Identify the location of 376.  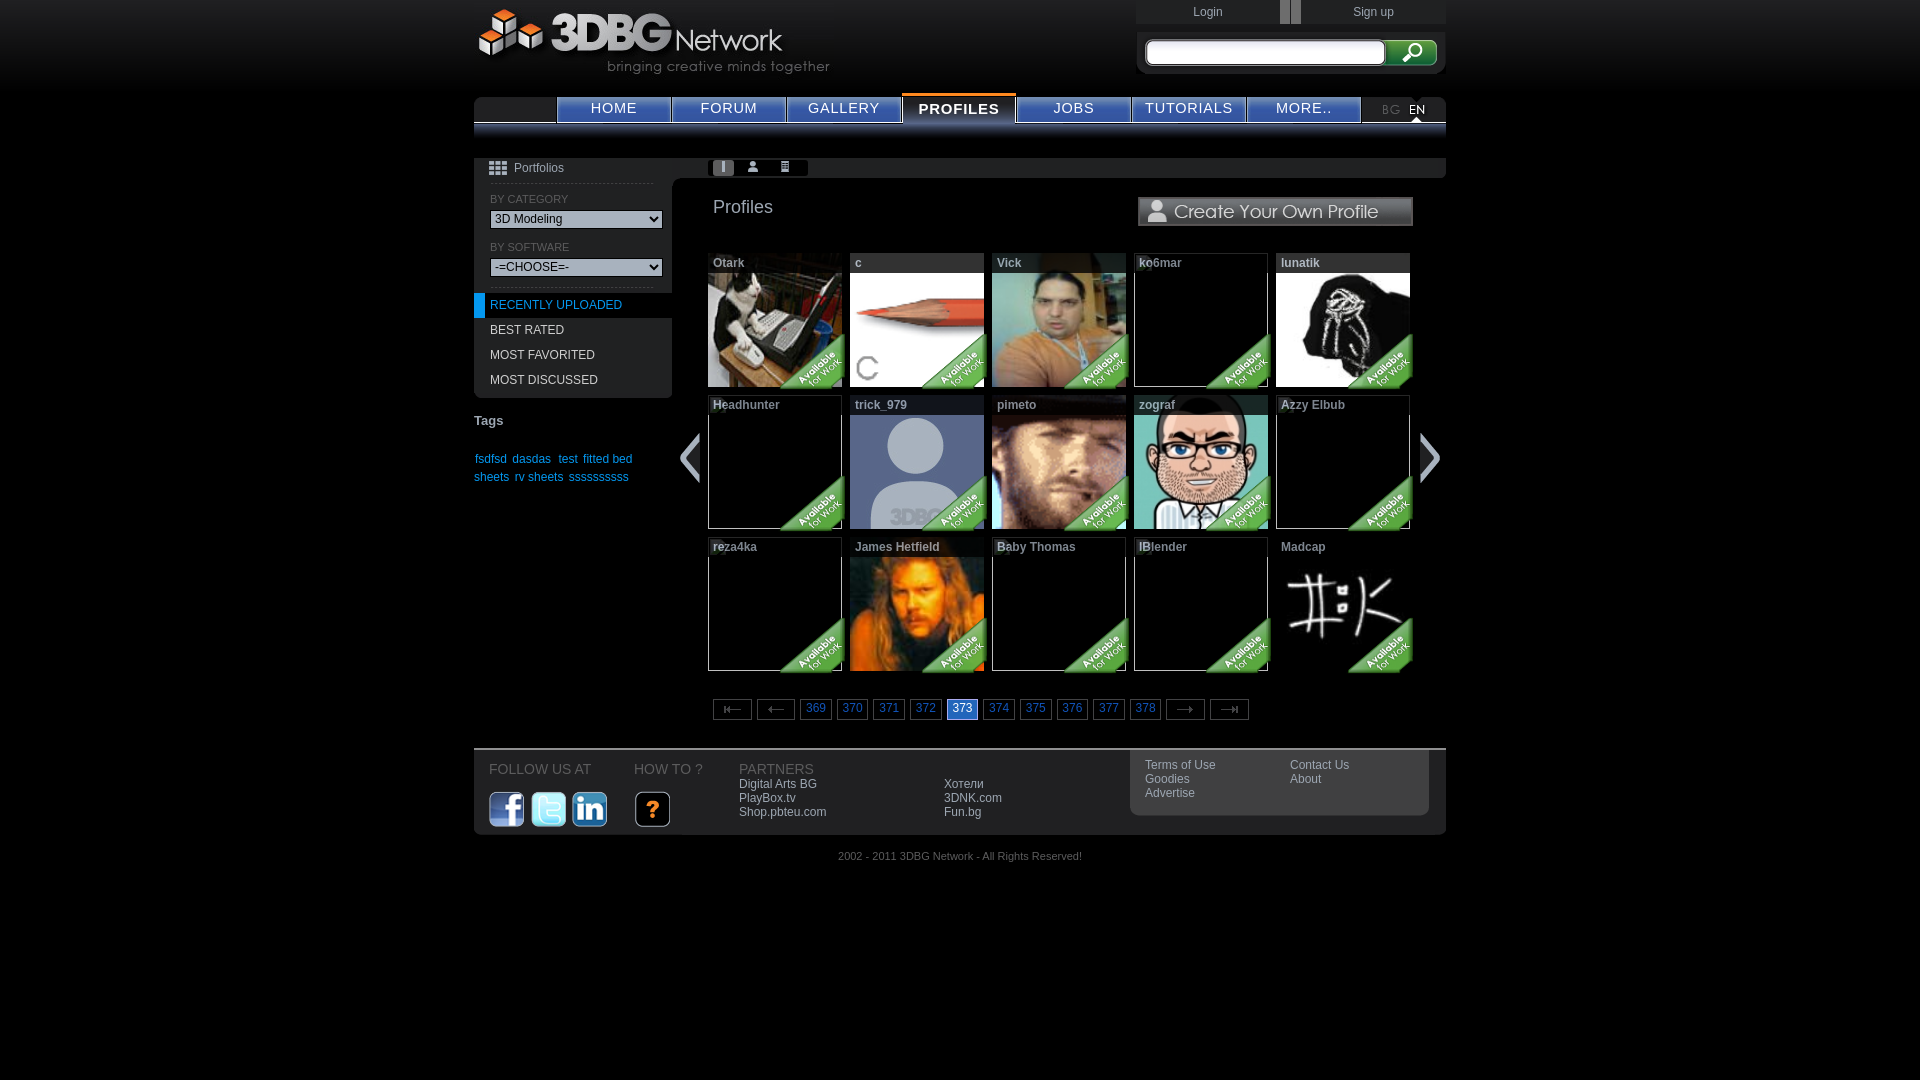
(1073, 710).